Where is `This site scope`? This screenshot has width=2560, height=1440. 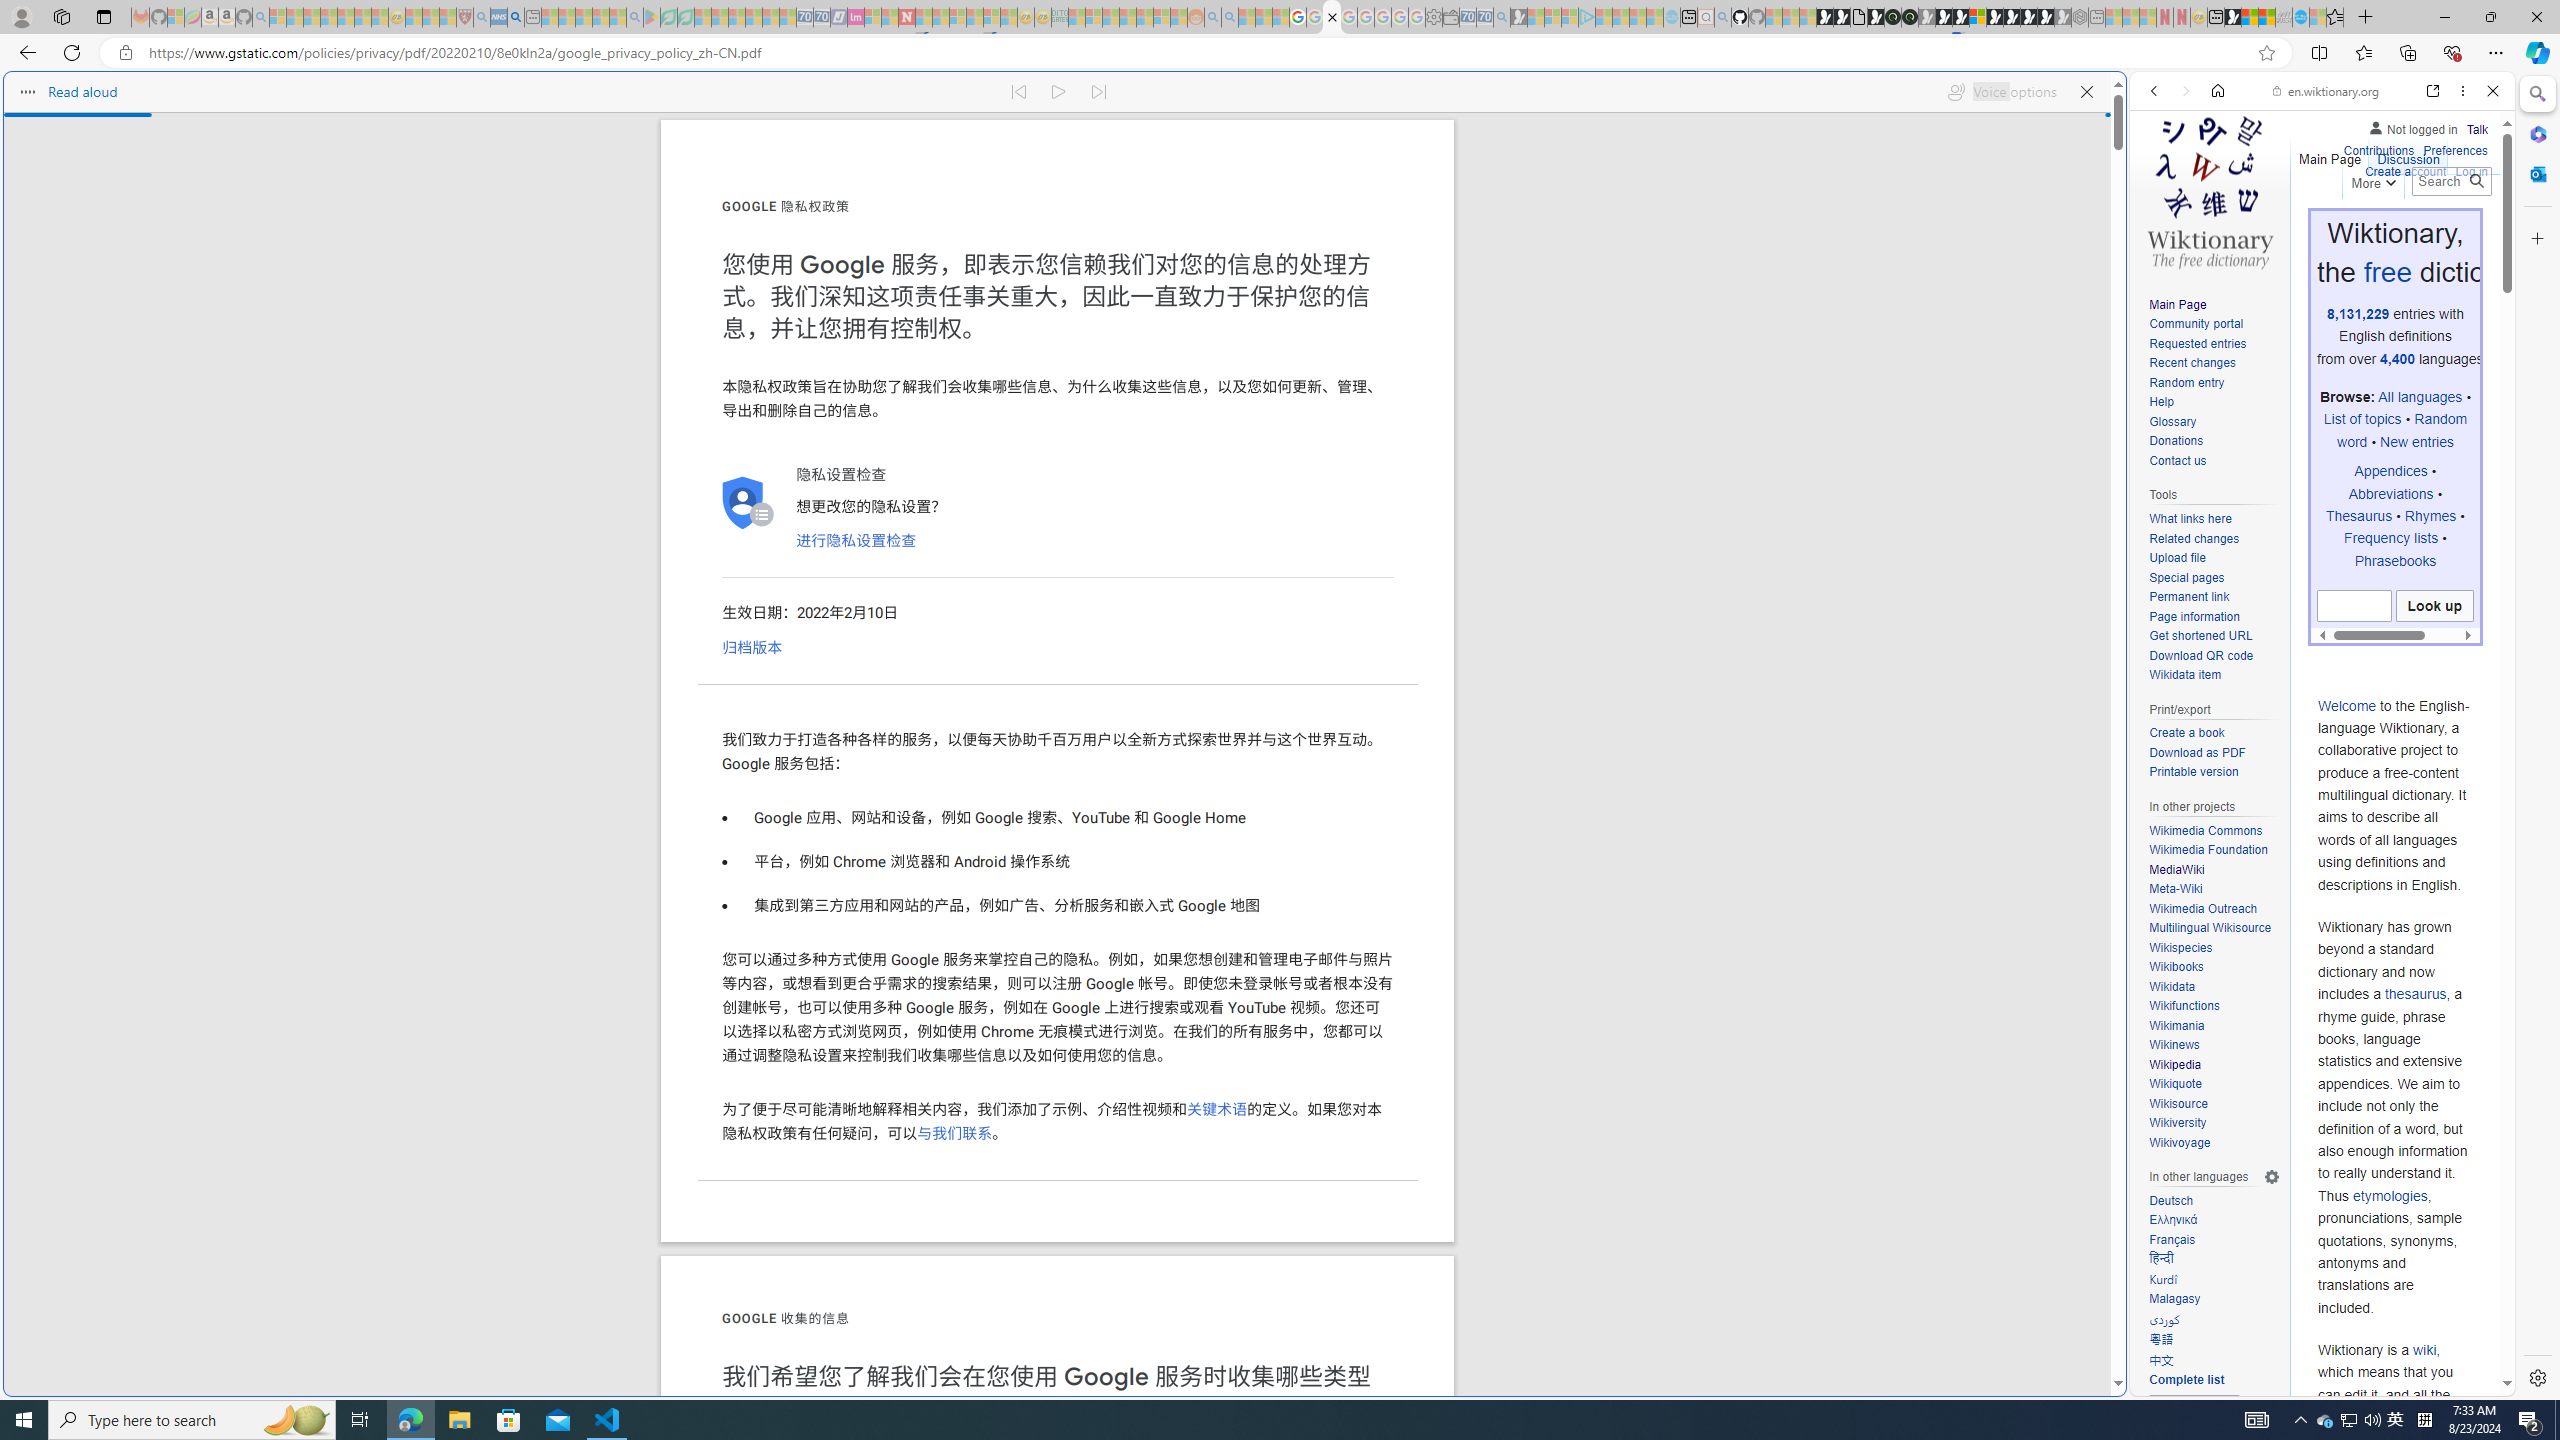 This site scope is located at coordinates (2215, 180).